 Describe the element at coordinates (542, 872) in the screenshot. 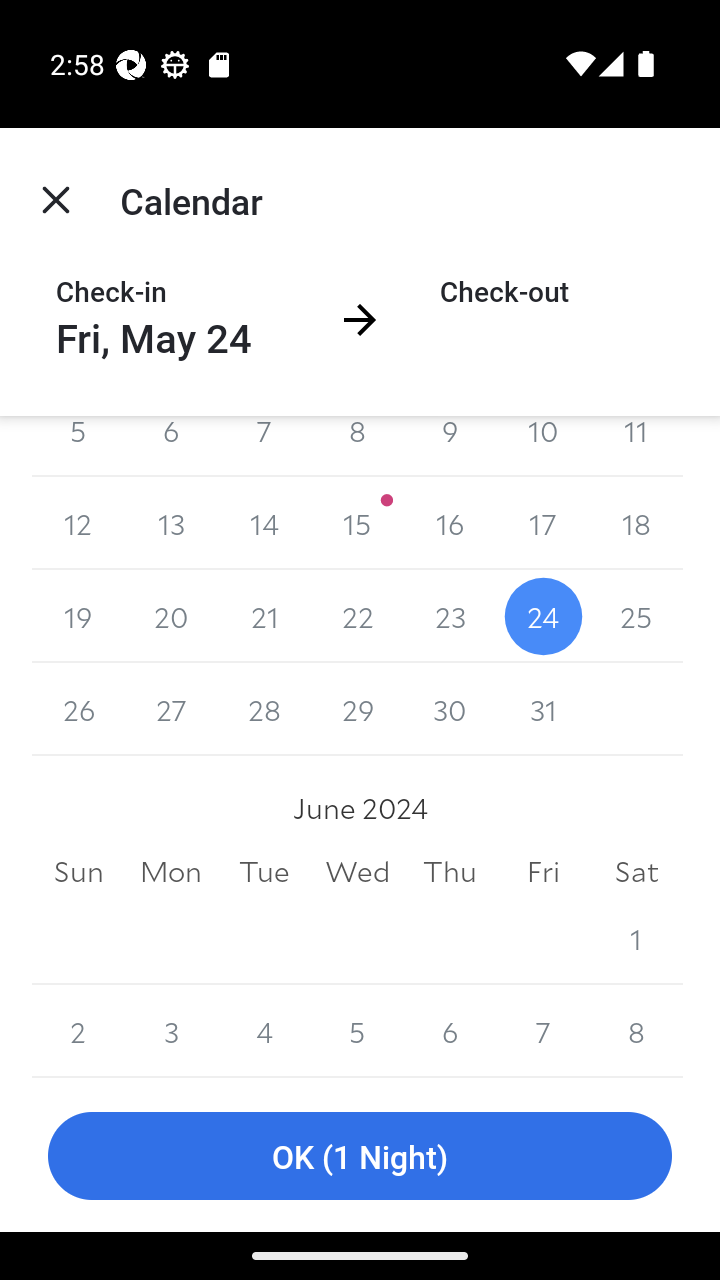

I see `Fri` at that location.